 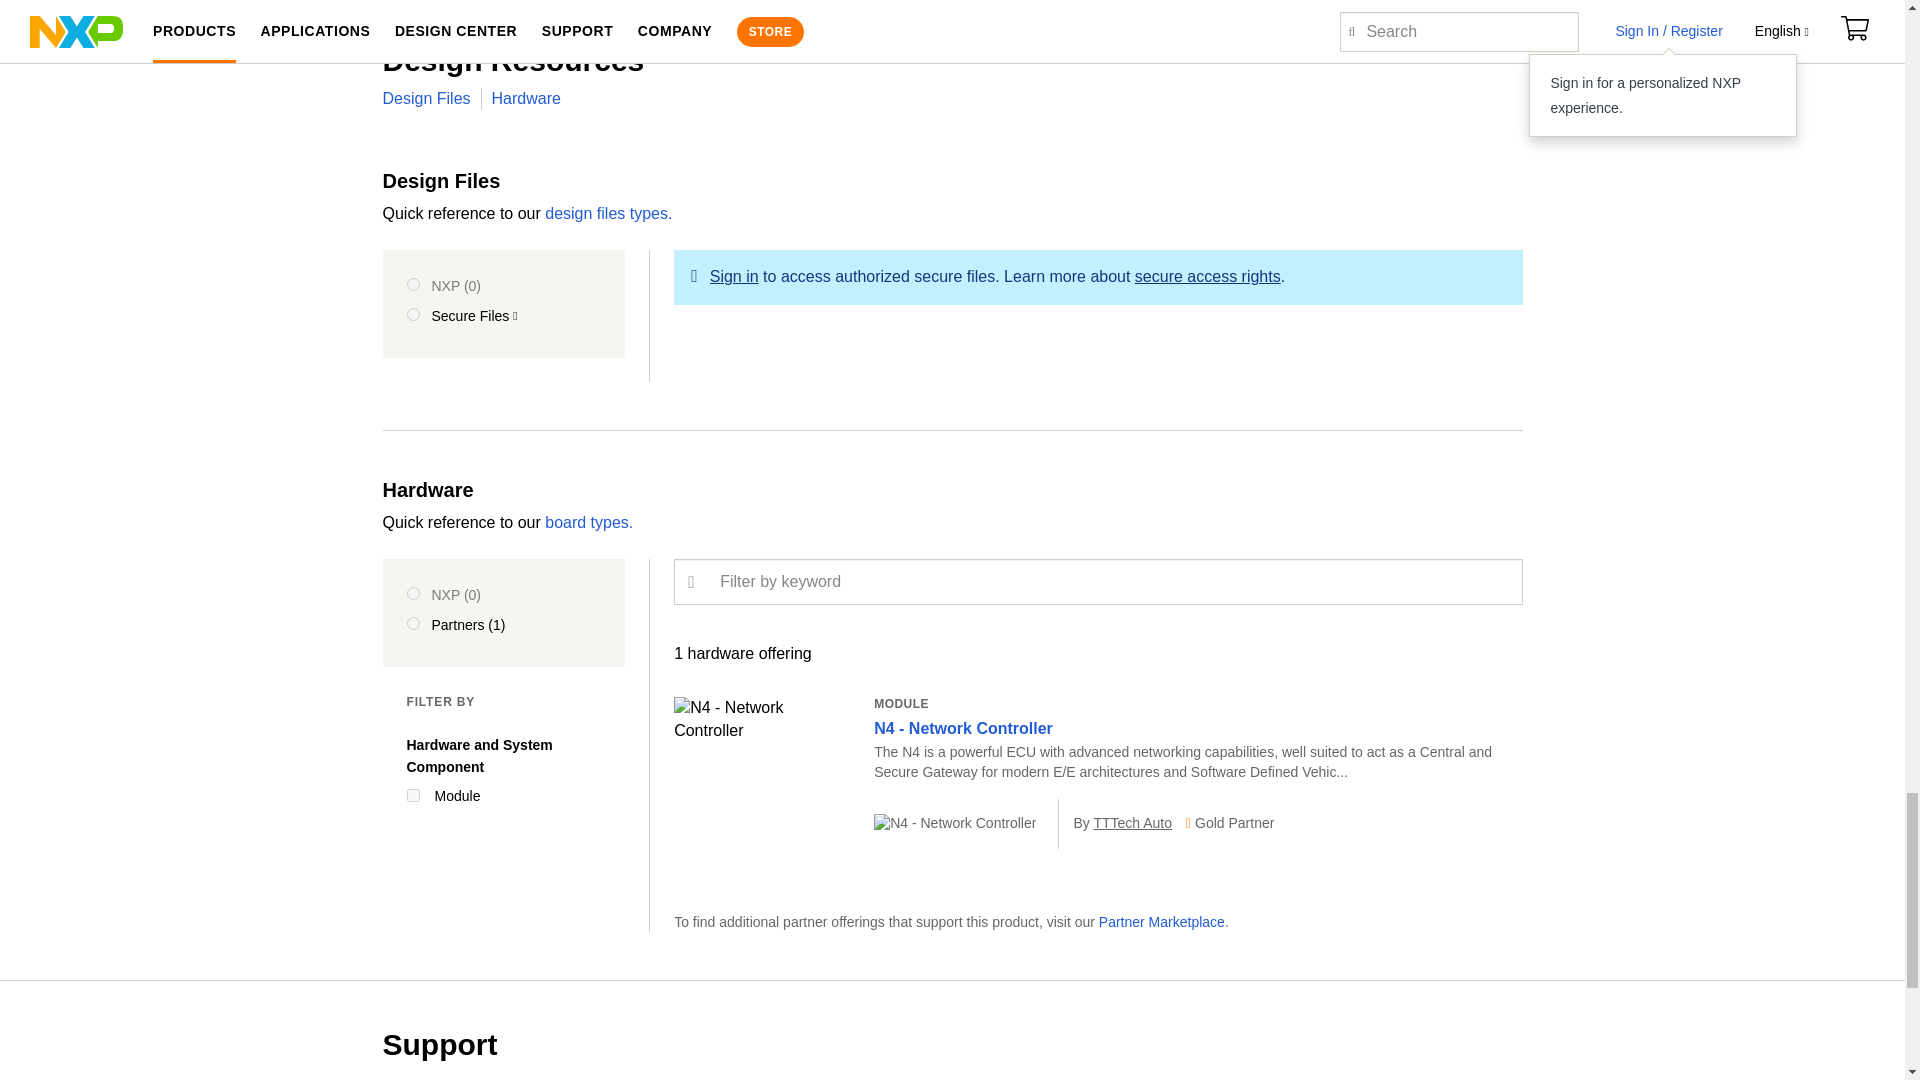 What do you see at coordinates (412, 622) in the screenshot?
I see `partnerHardware` at bounding box center [412, 622].